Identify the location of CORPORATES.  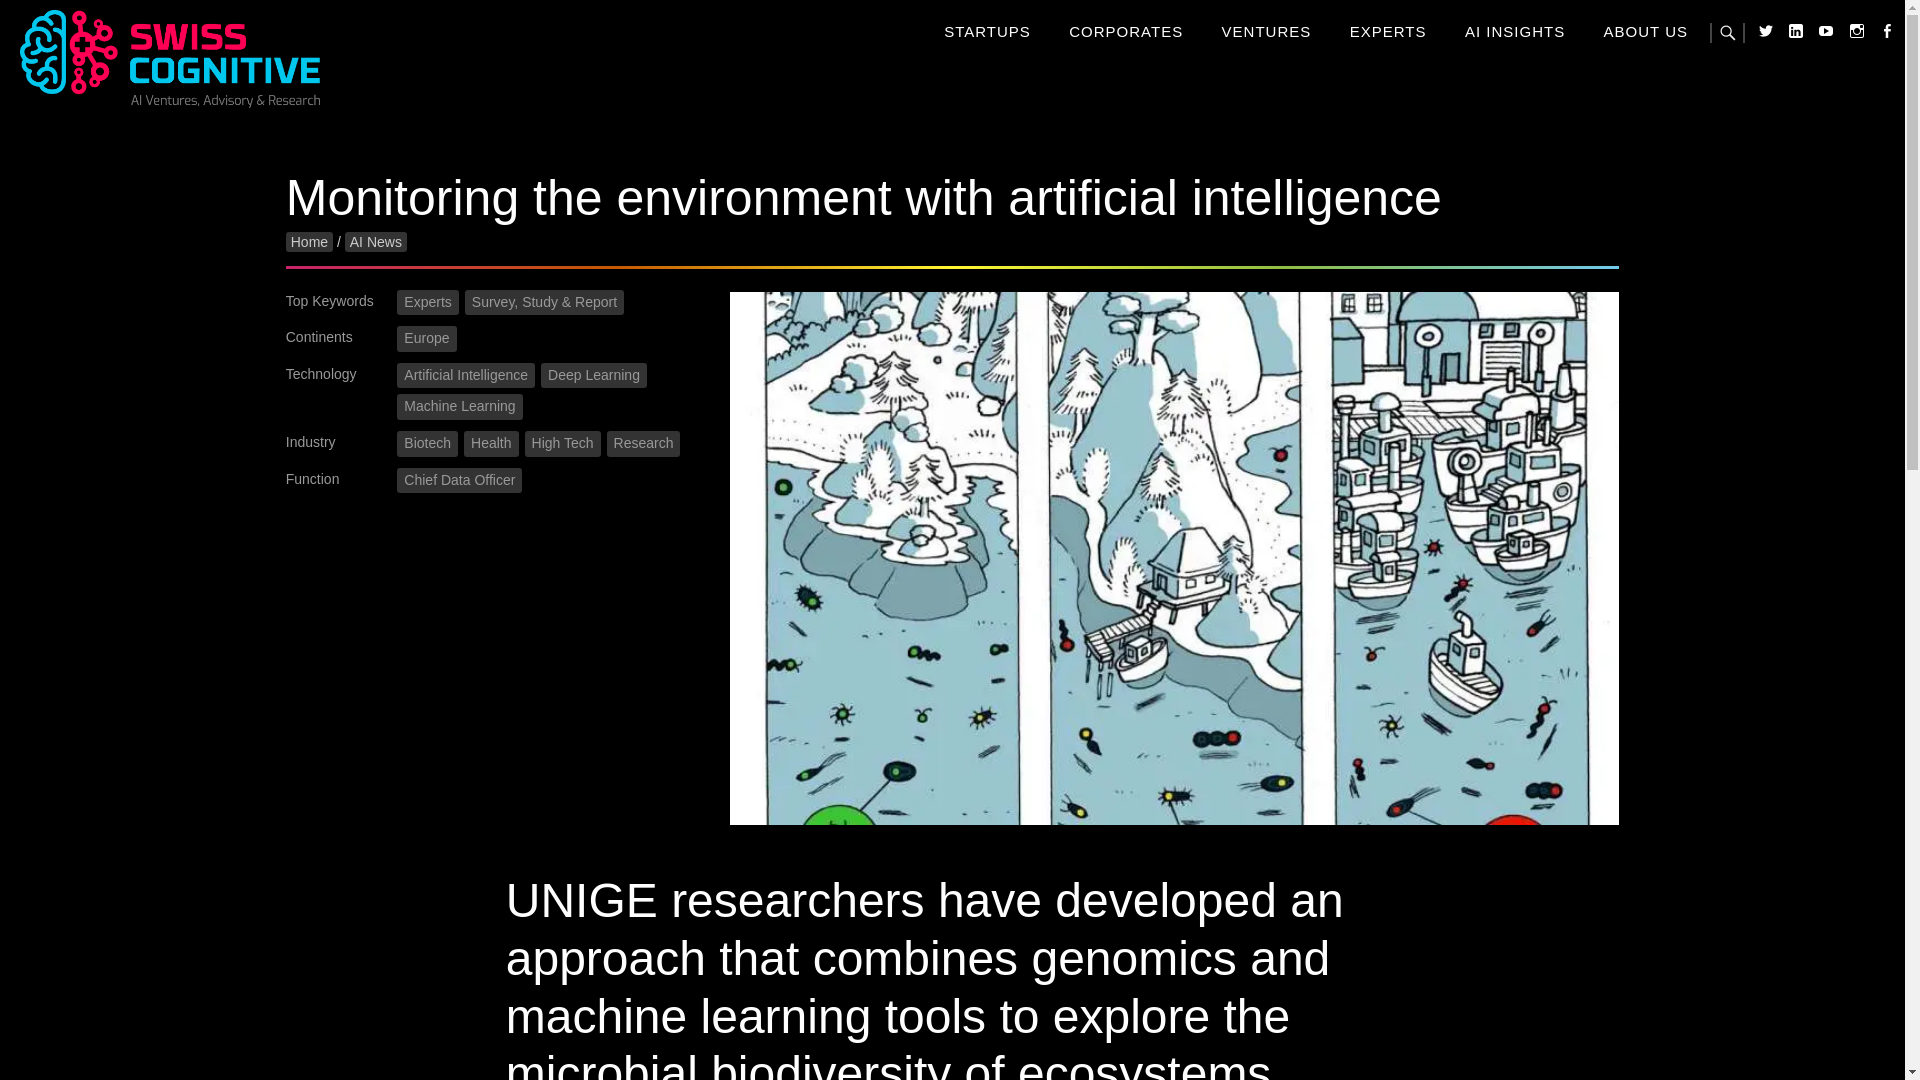
(1126, 30).